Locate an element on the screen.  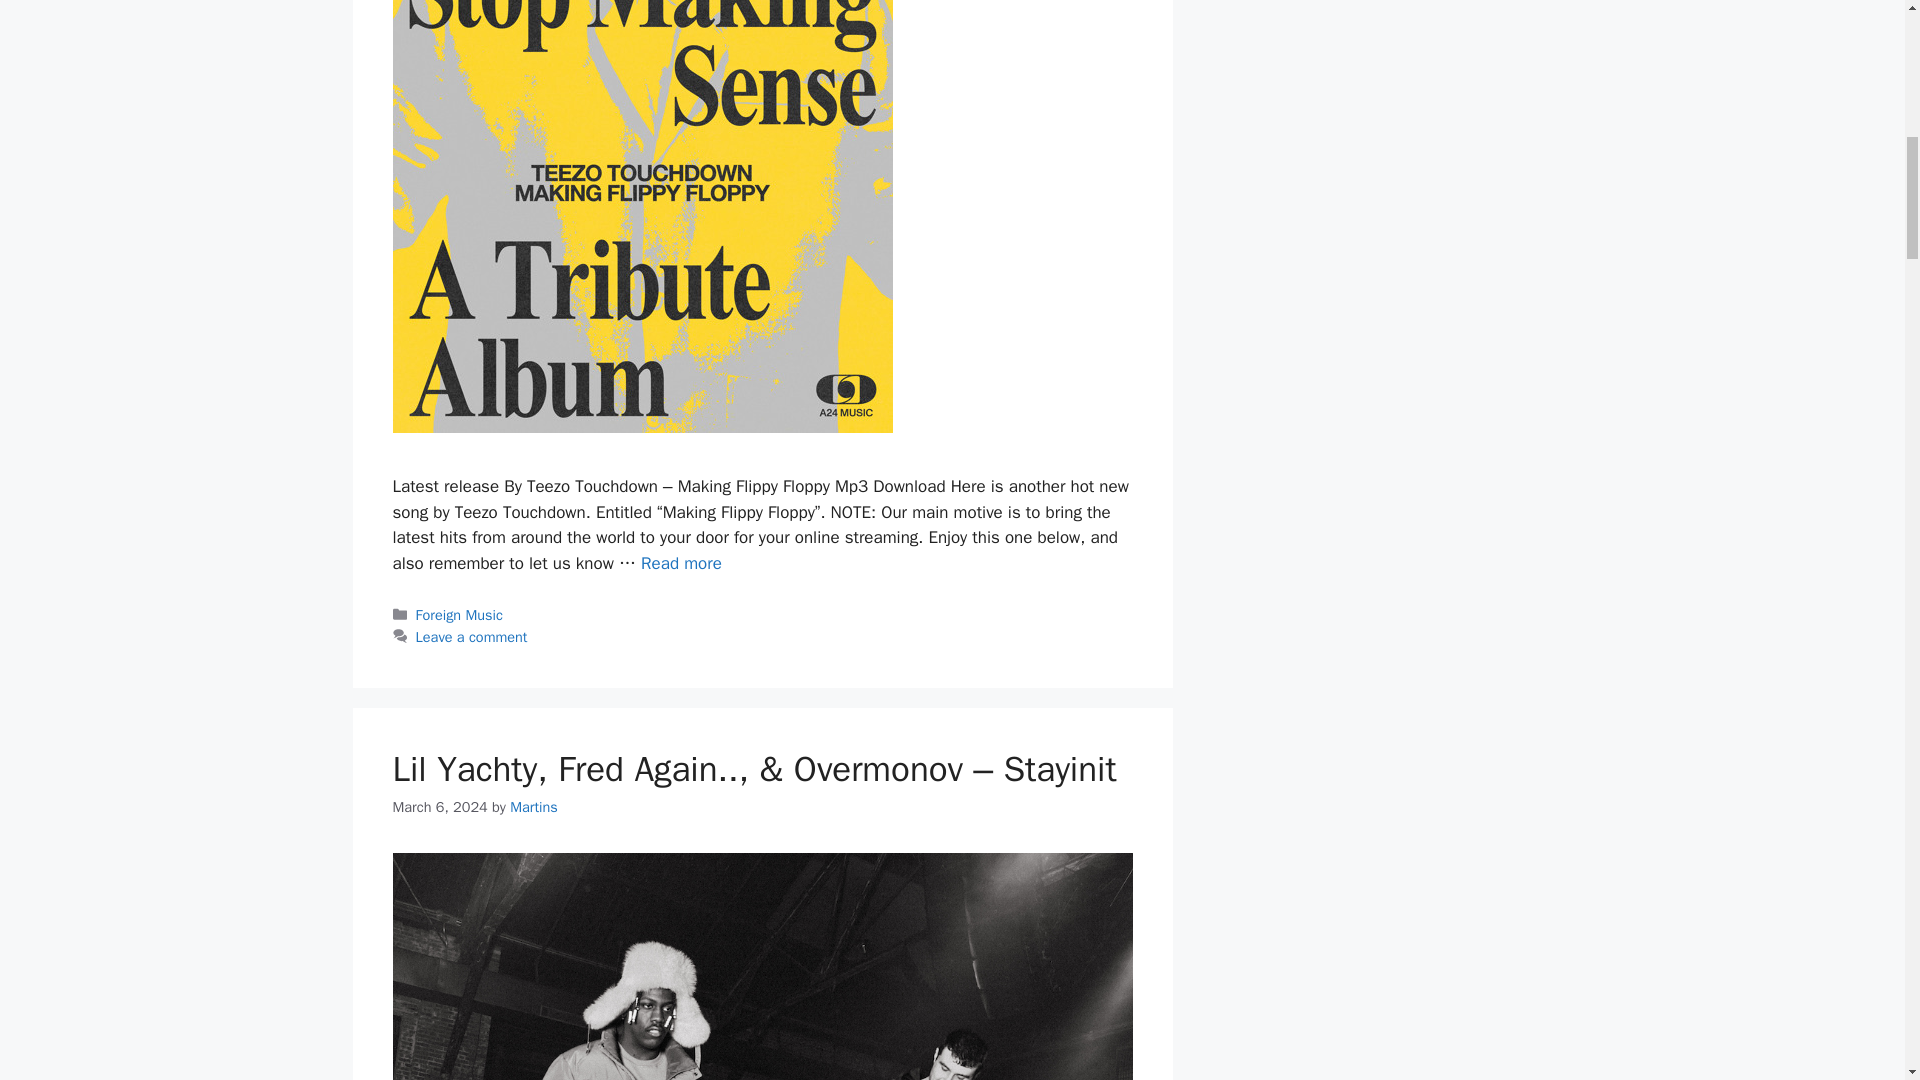
Read more is located at coordinates (681, 562).